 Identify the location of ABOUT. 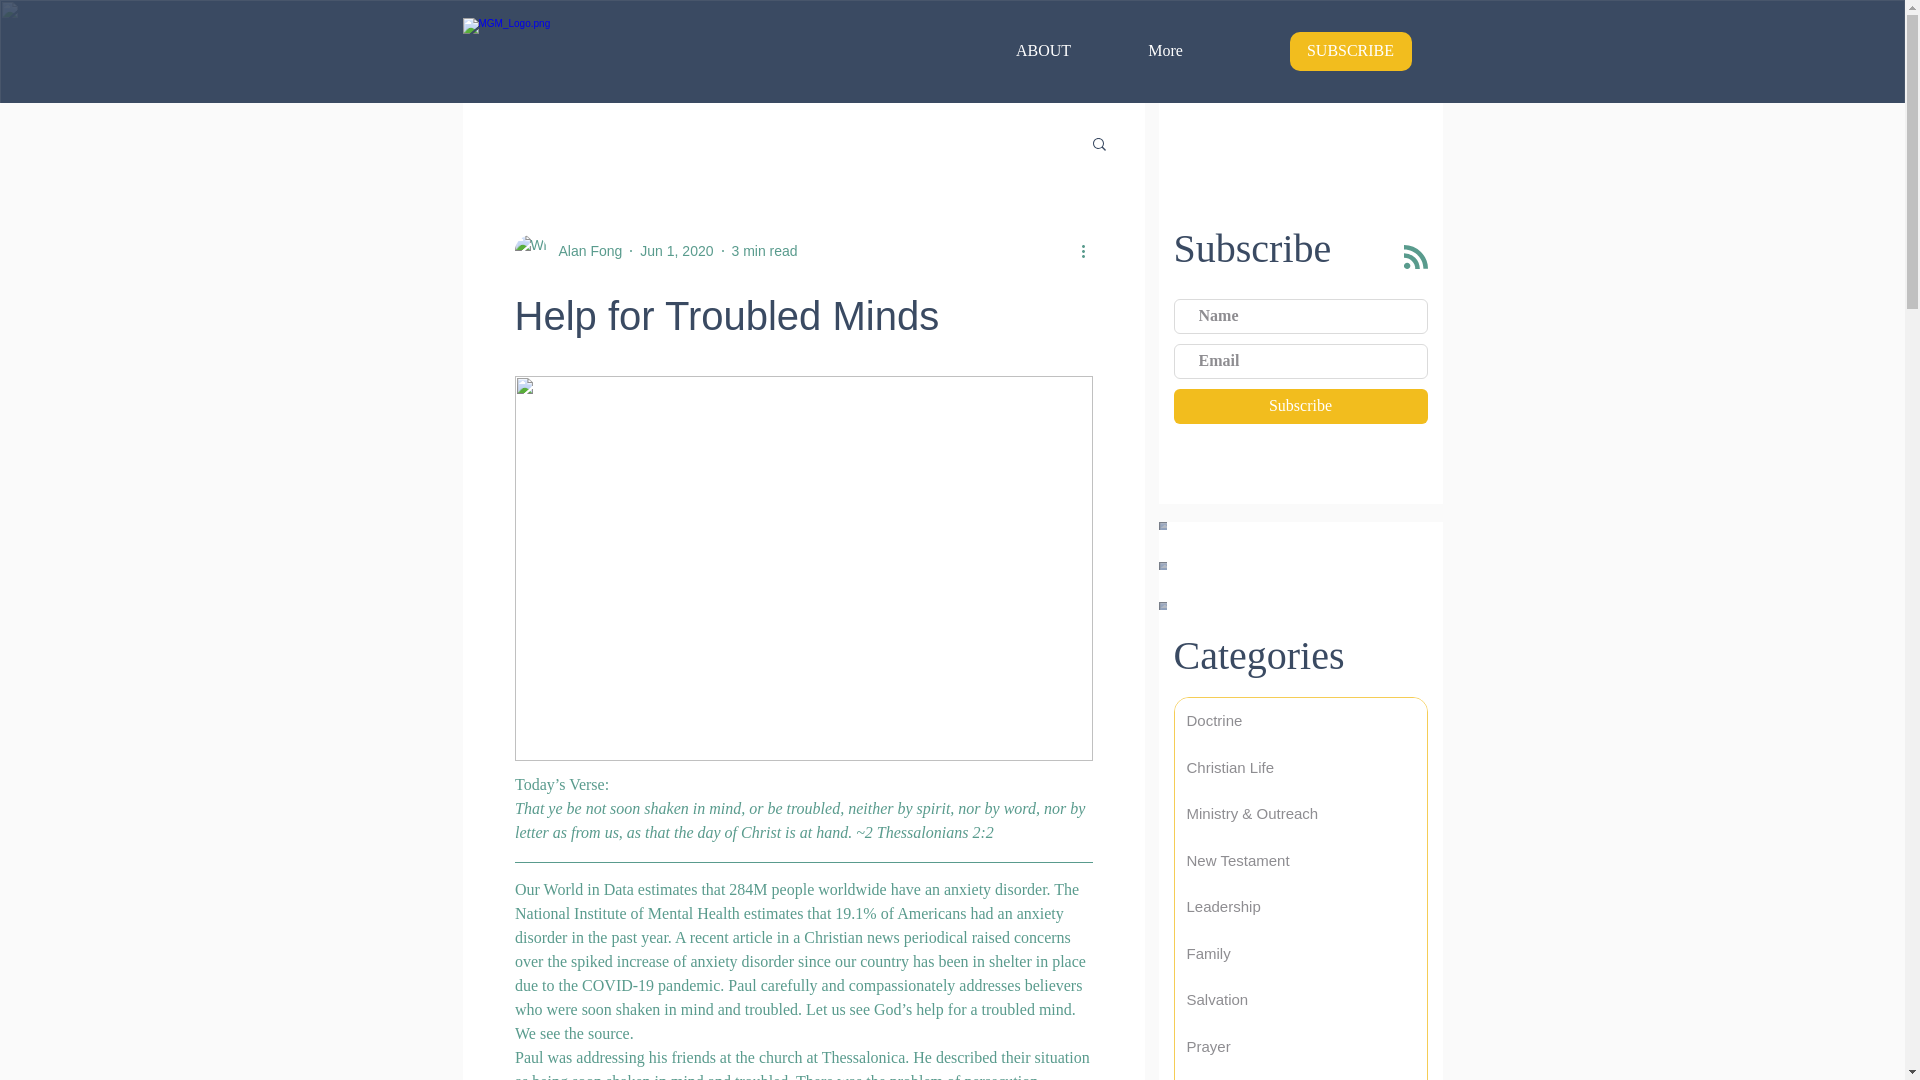
(1042, 50).